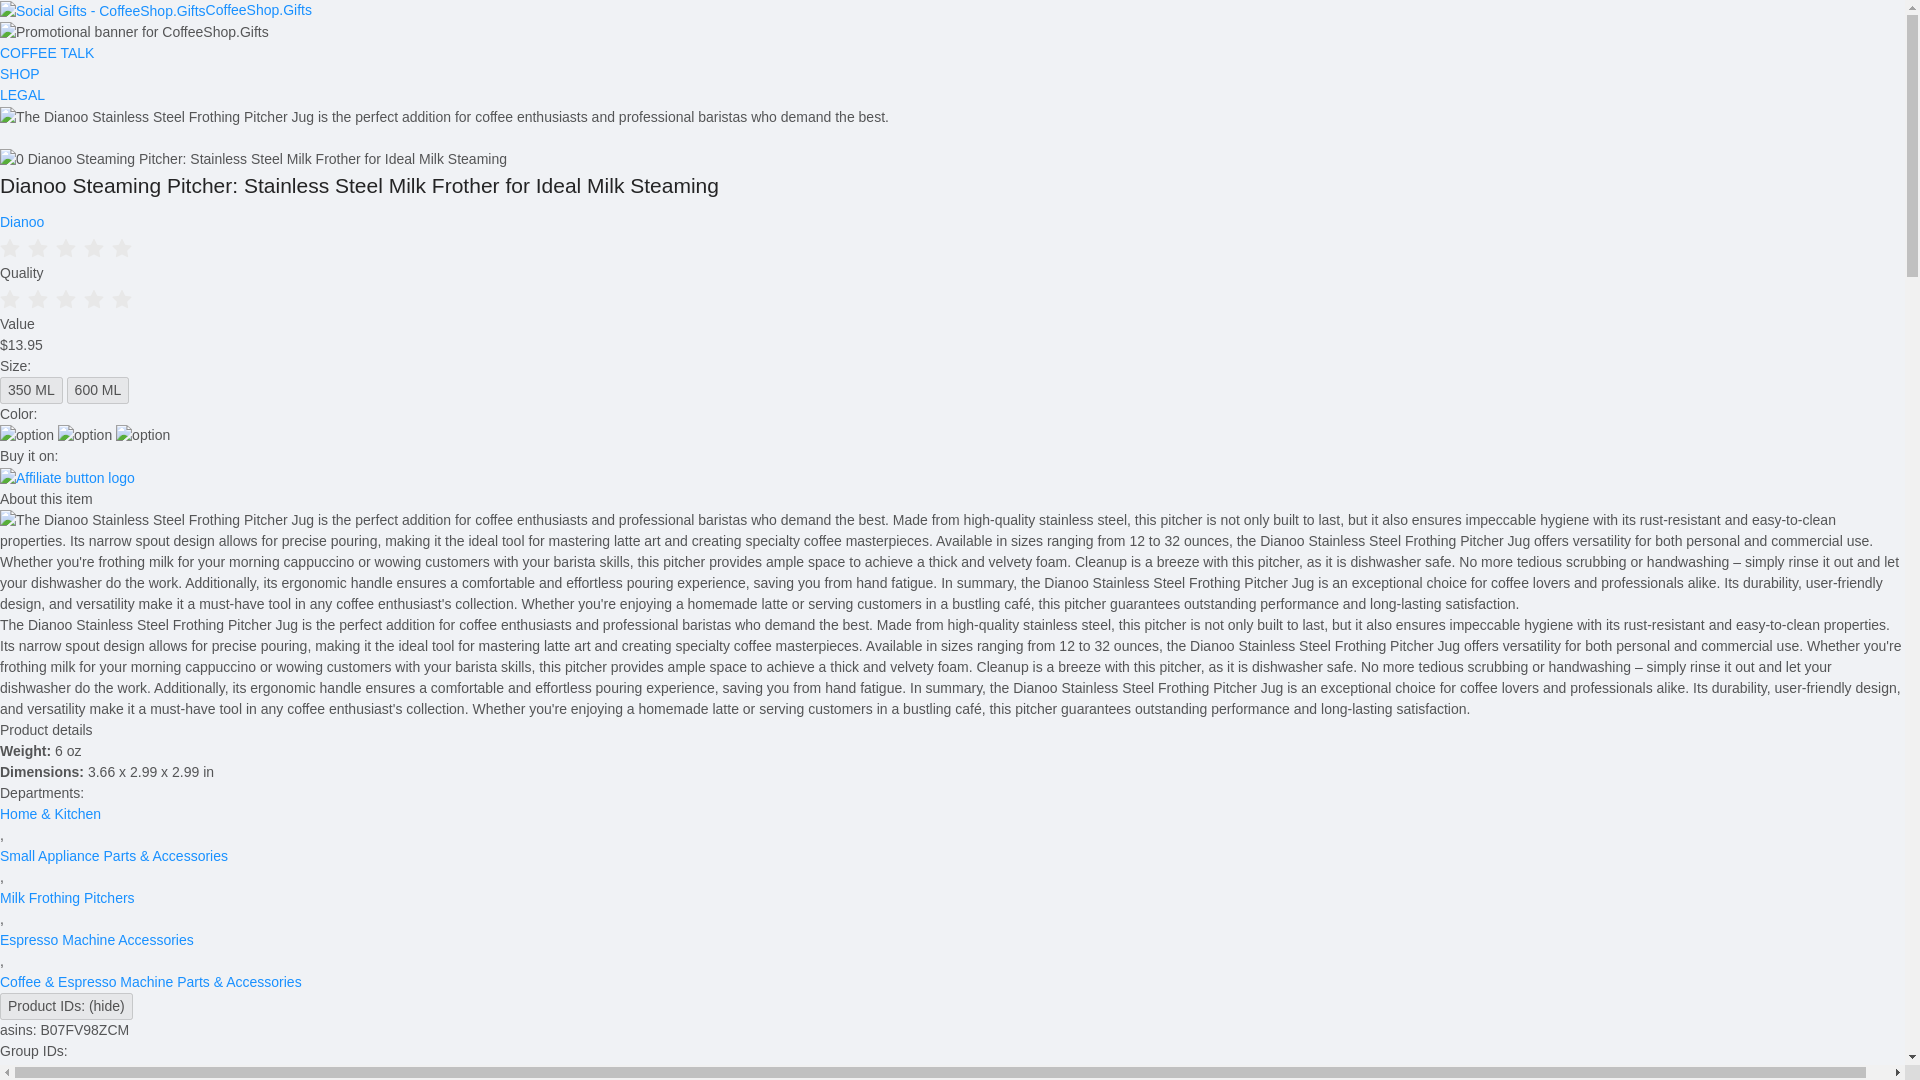 This screenshot has height=1080, width=1920. I want to click on 350 ML, so click(32, 390).